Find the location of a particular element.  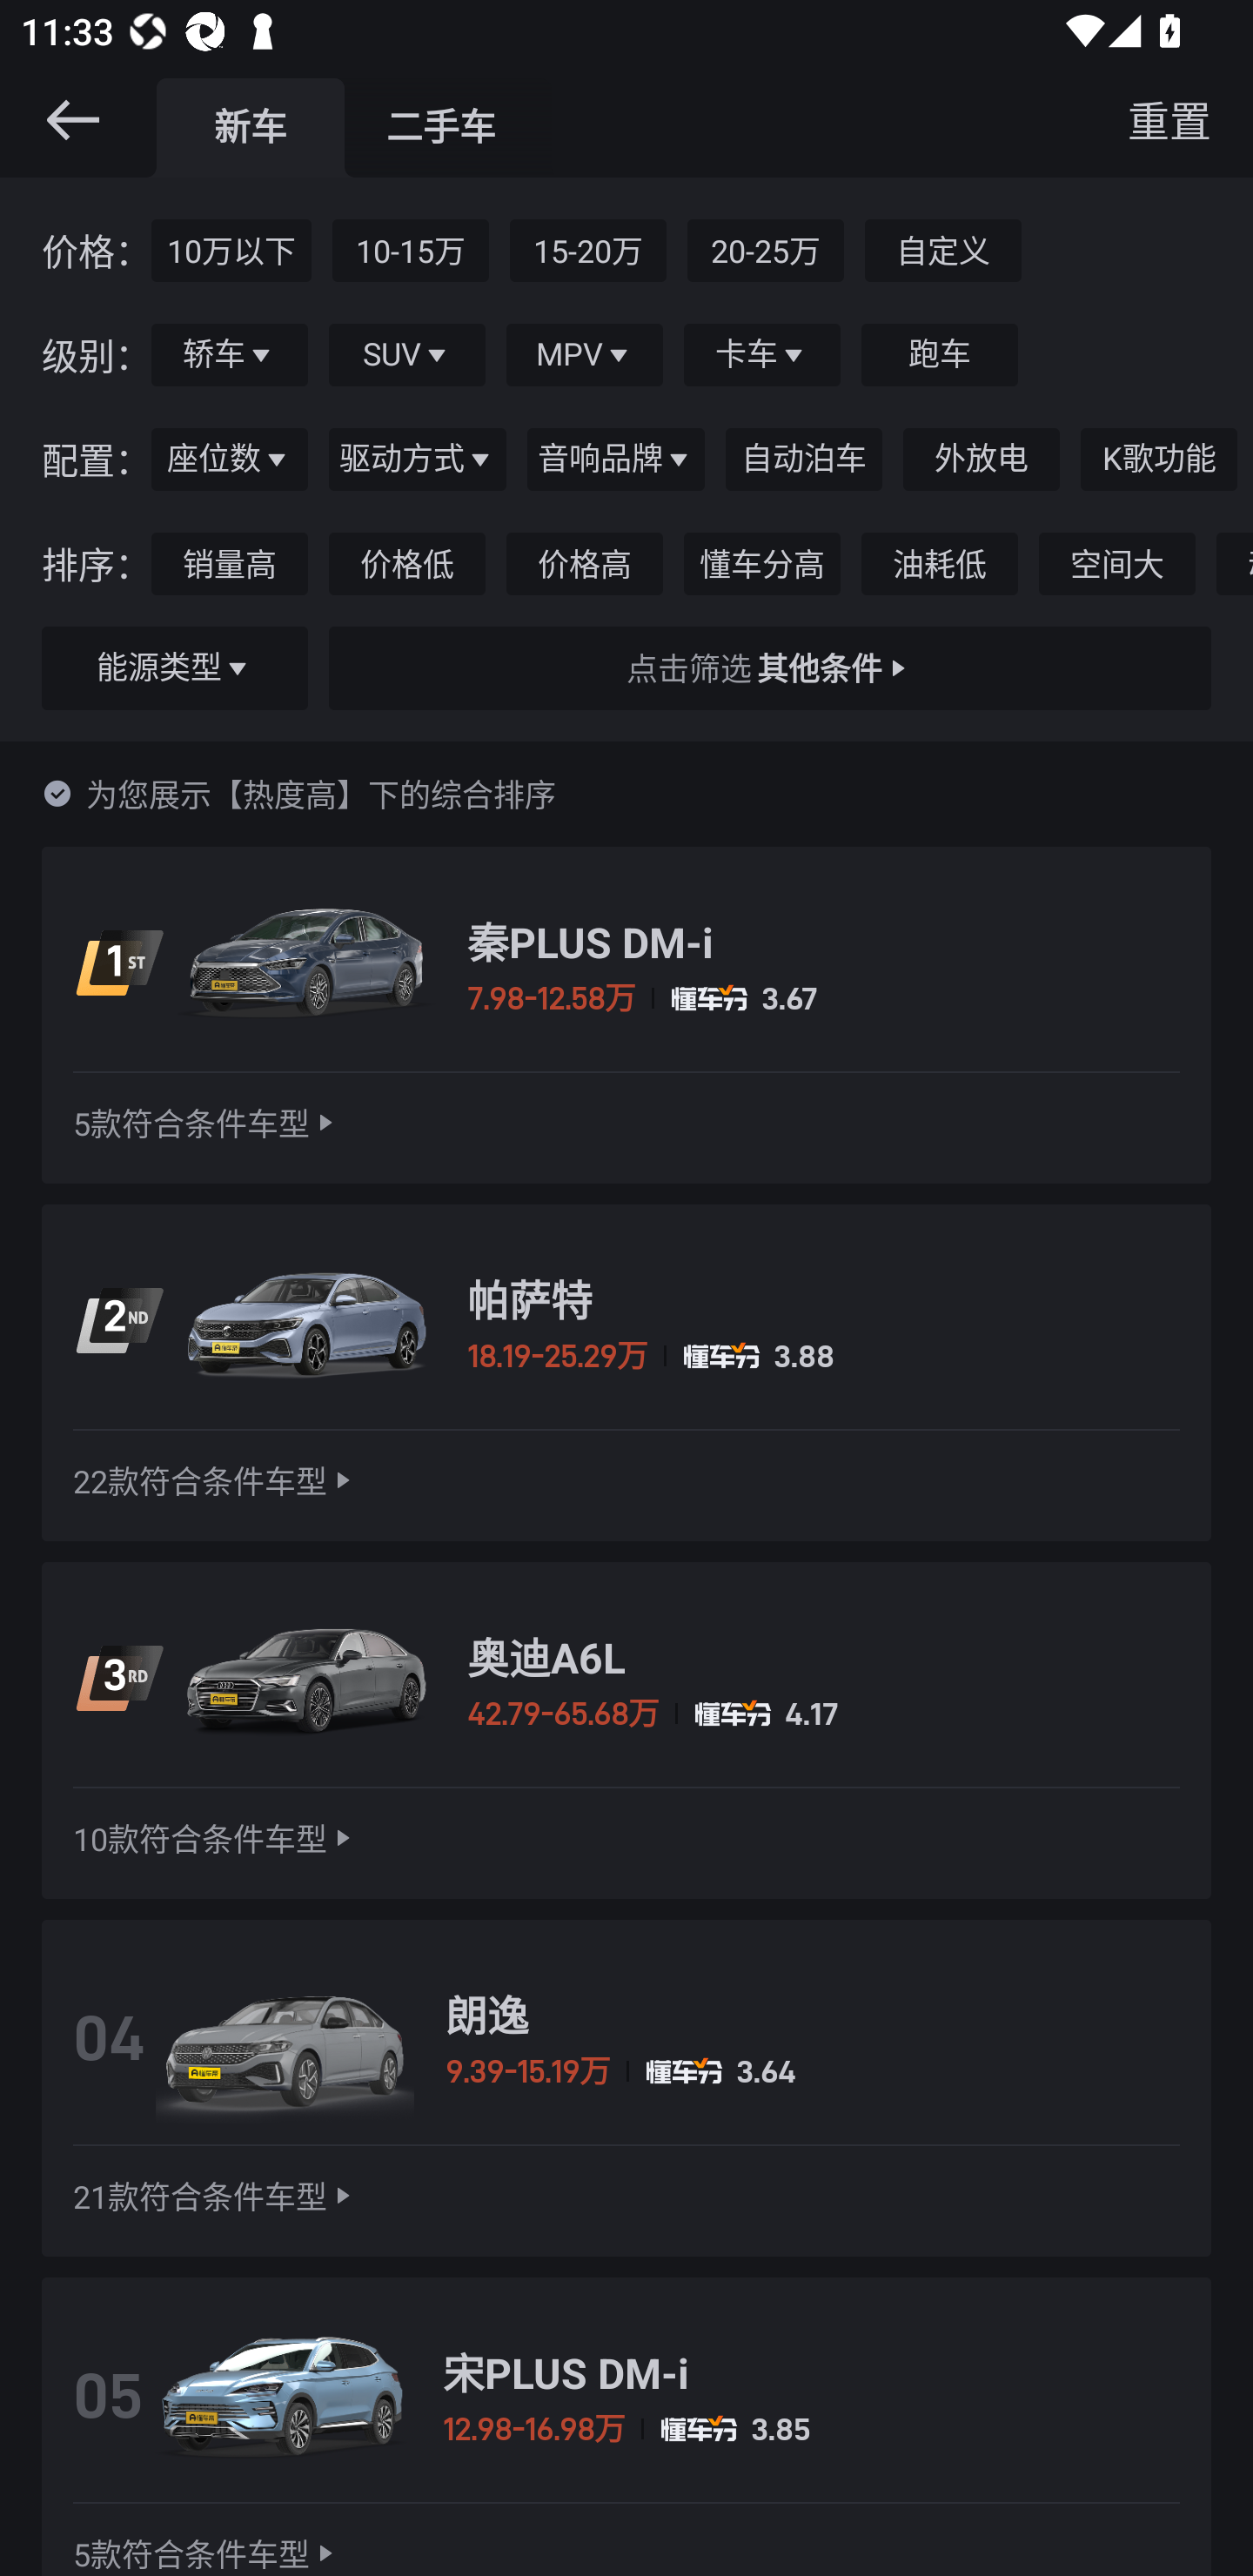

空间大 is located at coordinates (1116, 564).